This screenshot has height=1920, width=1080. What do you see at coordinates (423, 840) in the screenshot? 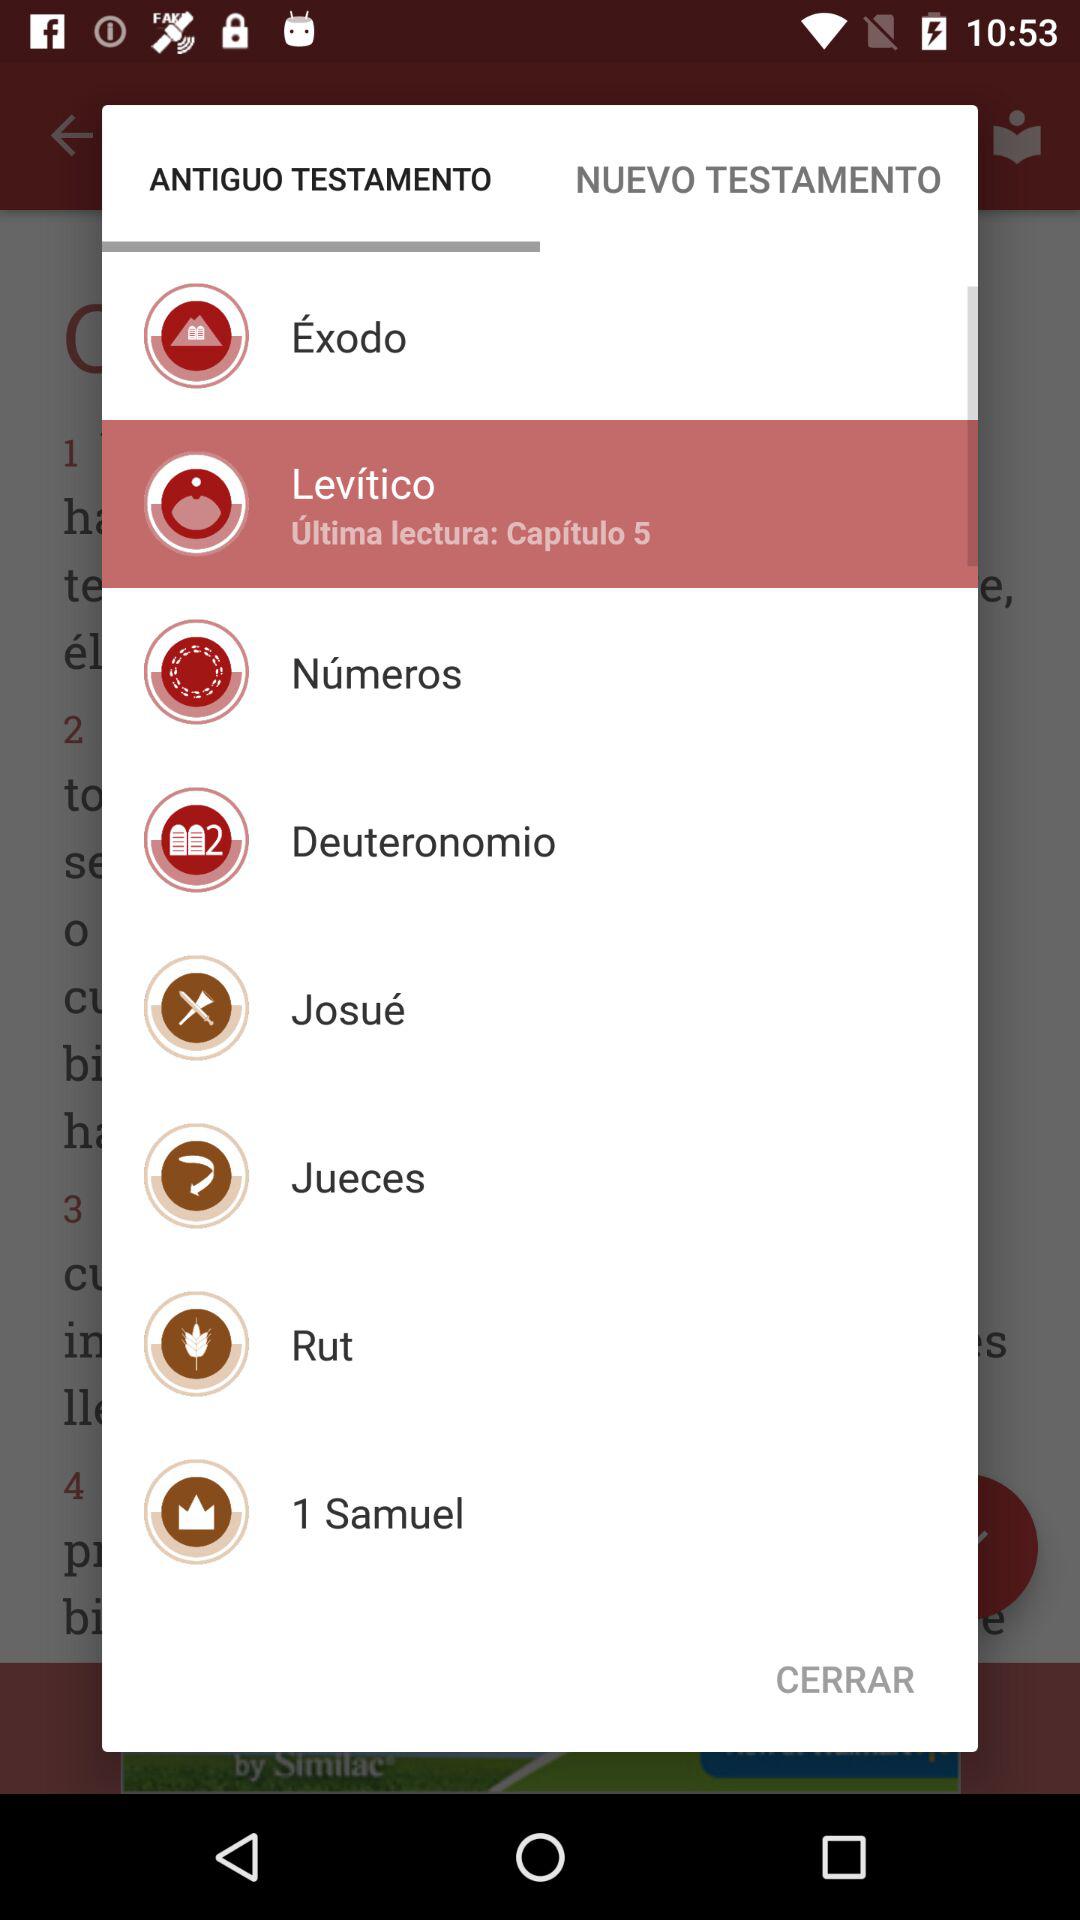
I see `tap deuteronomio` at bounding box center [423, 840].